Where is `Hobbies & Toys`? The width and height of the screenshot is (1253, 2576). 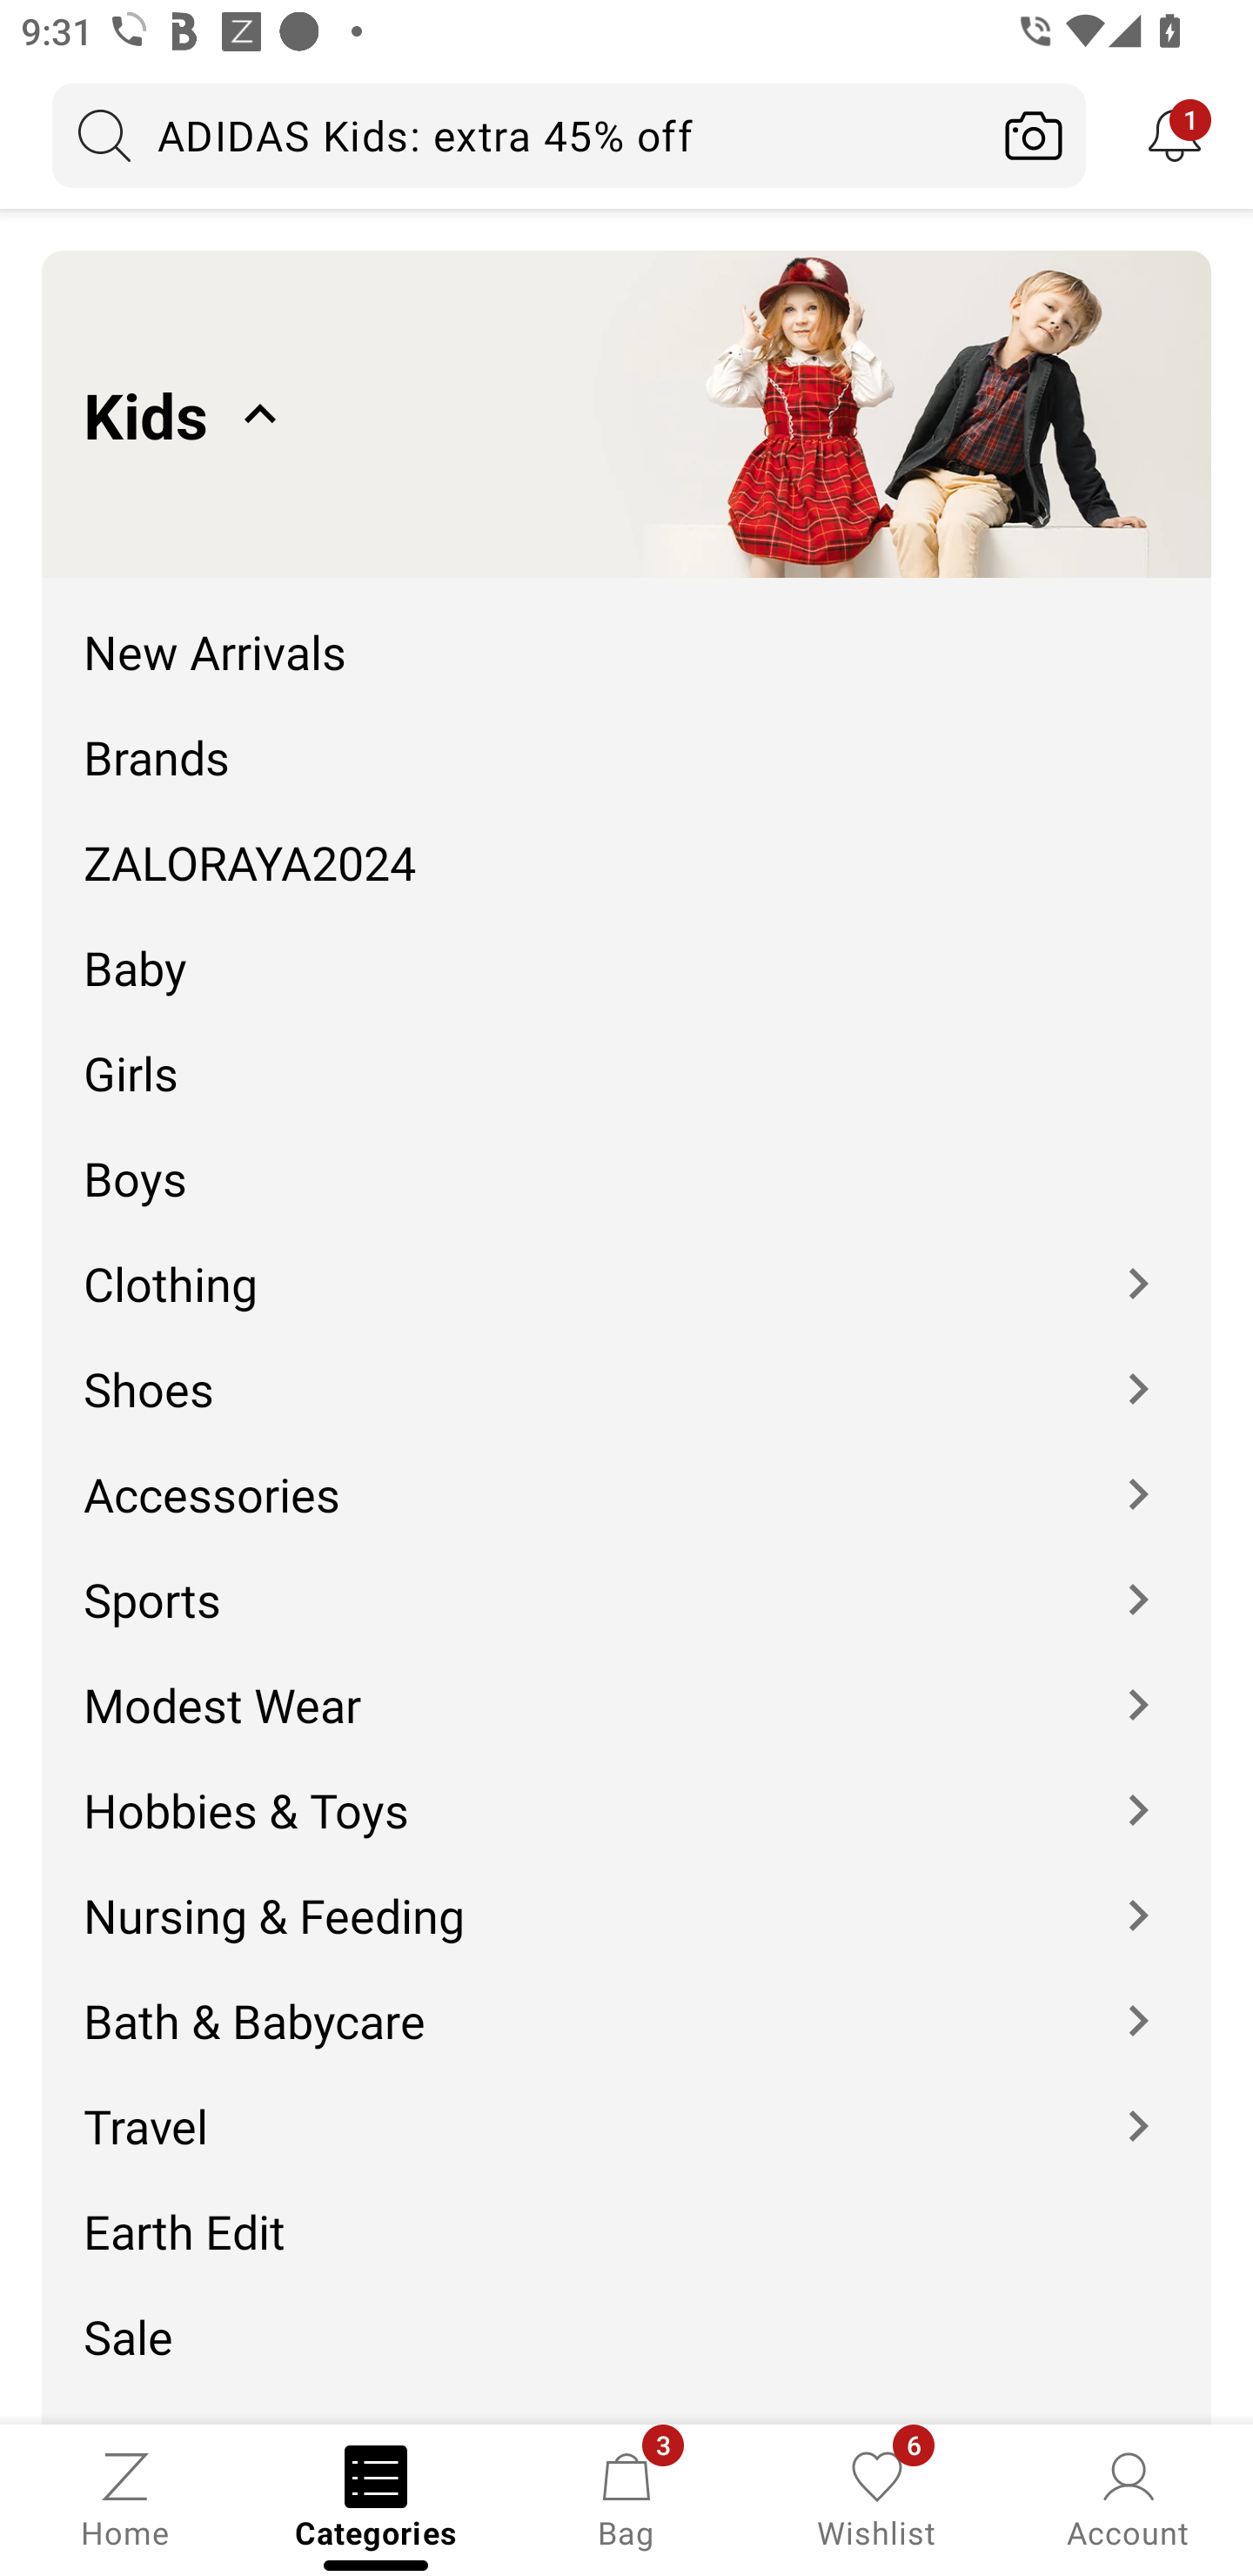 Hobbies & Toys is located at coordinates (626, 1789).